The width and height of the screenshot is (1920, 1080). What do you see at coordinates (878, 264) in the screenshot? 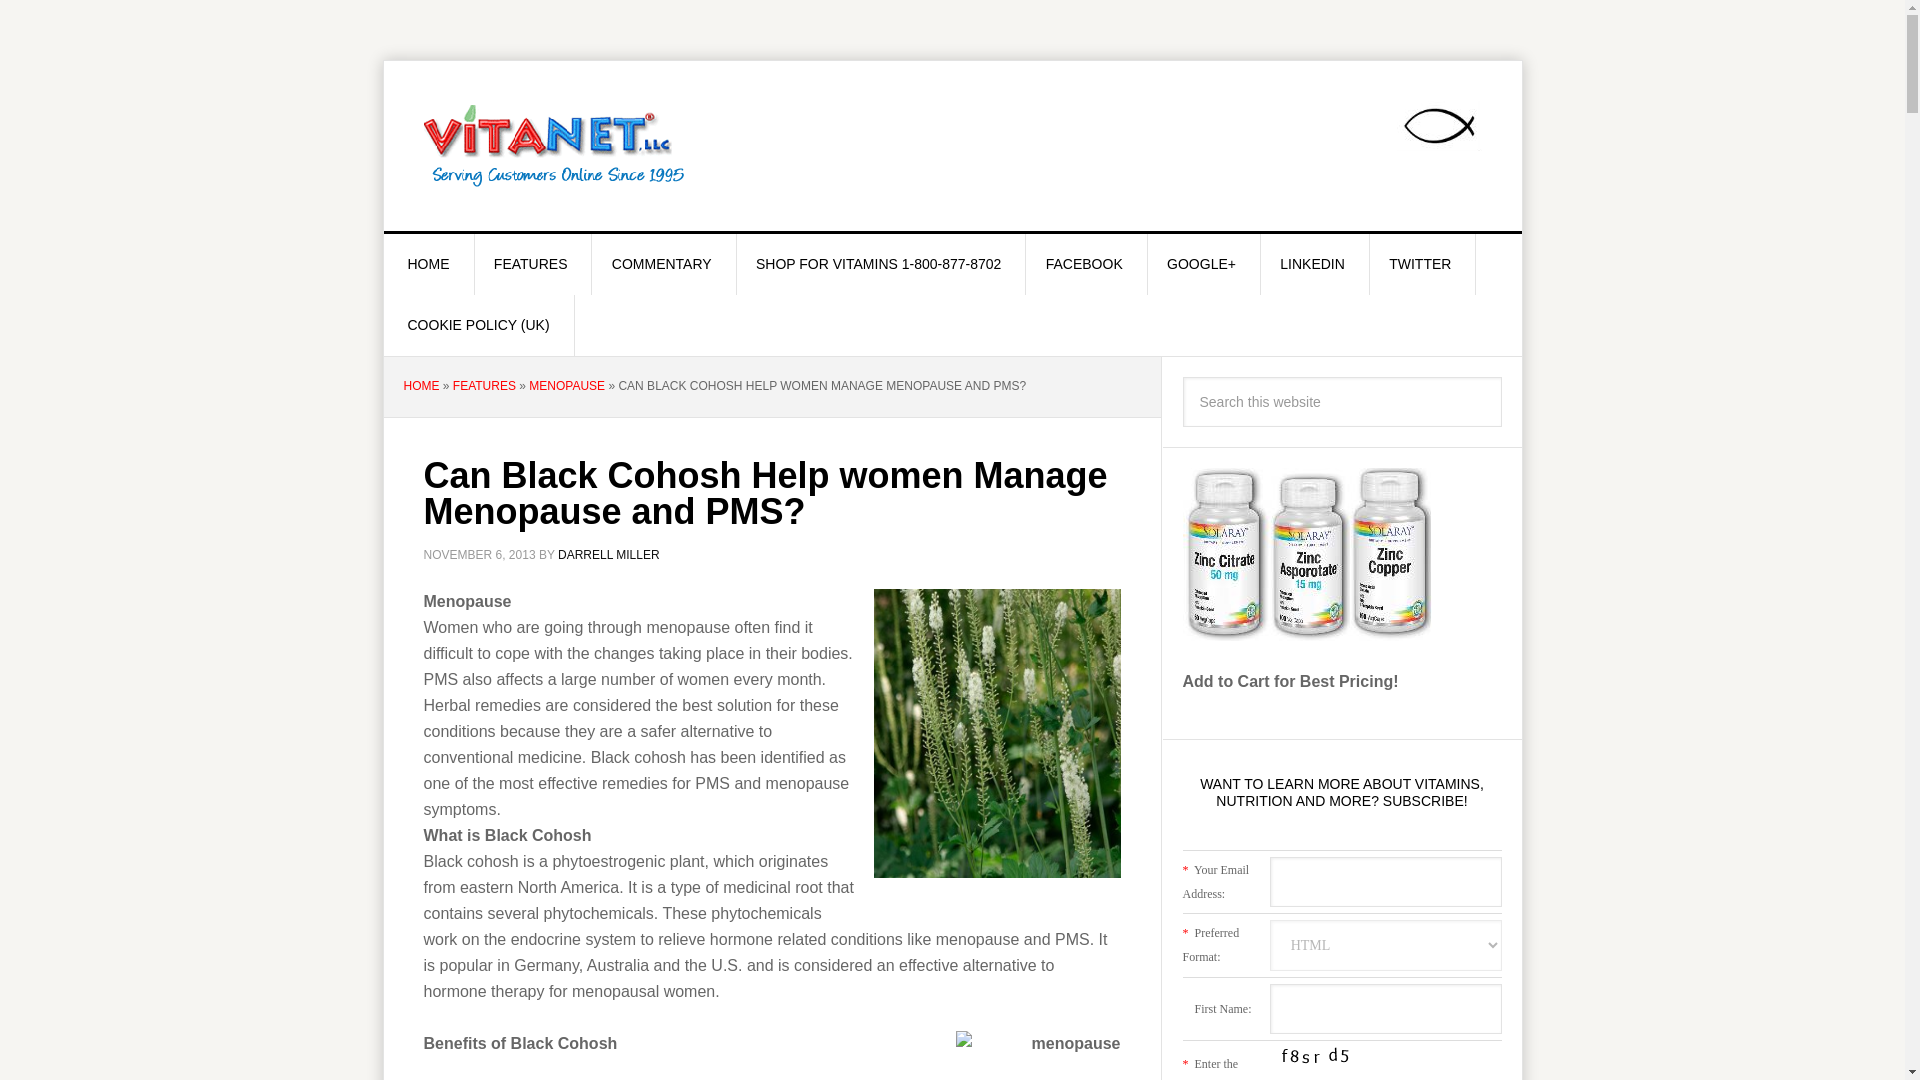
I see `SHOP FOR VITAMINS 1-800-877-8702` at bounding box center [878, 264].